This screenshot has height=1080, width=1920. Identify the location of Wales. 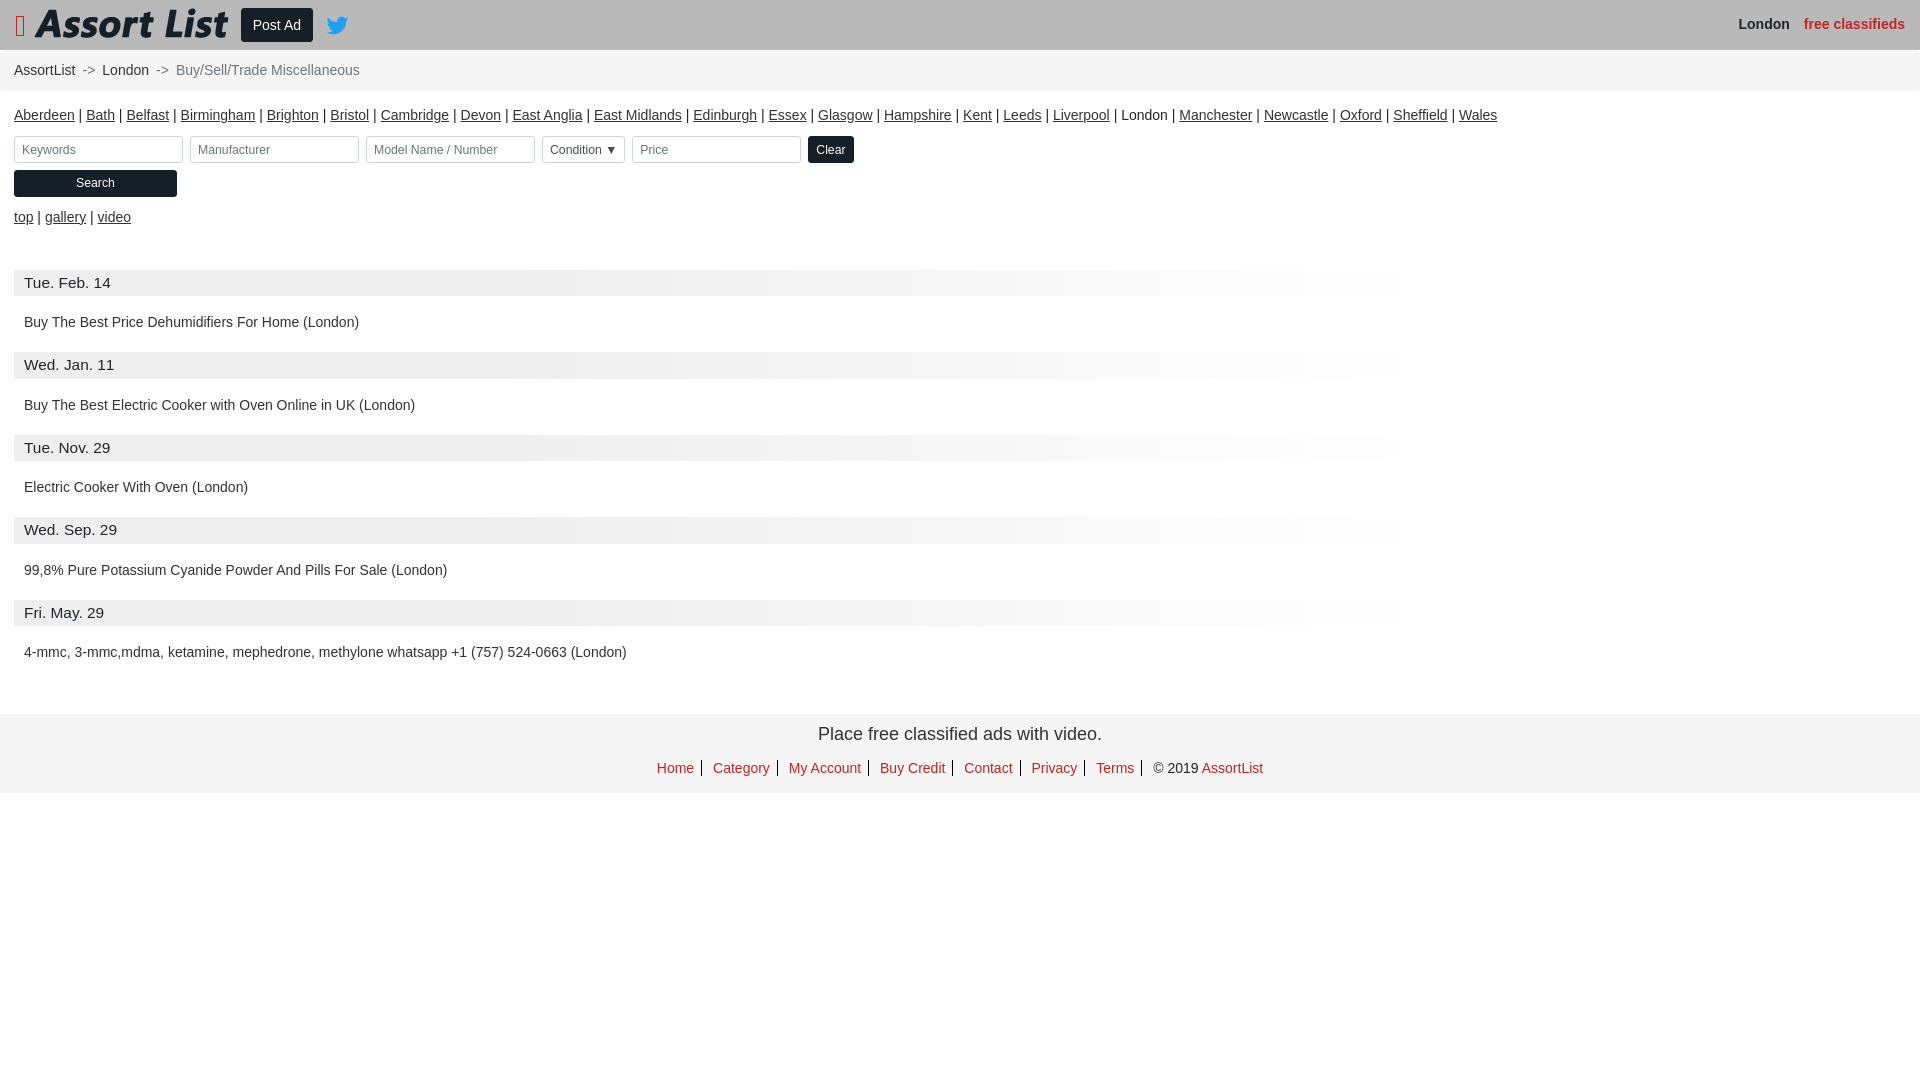
(1478, 115).